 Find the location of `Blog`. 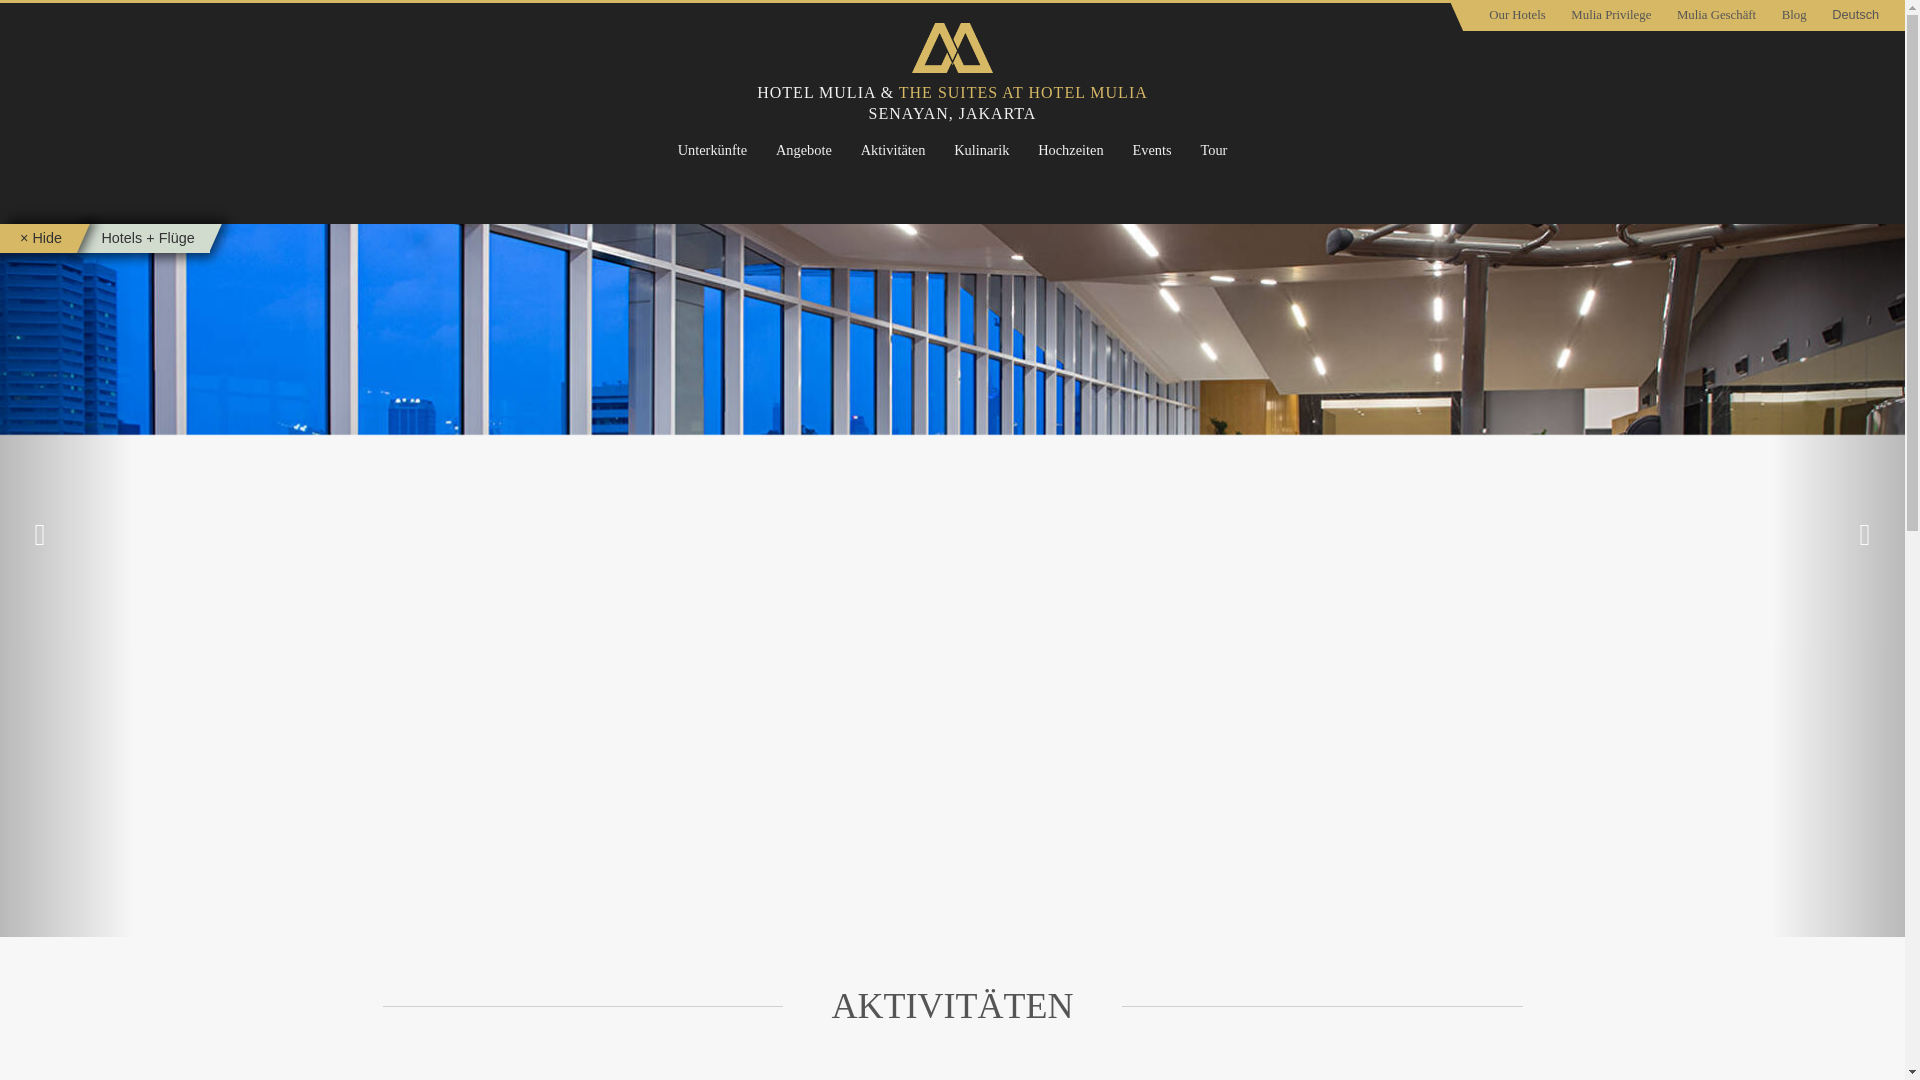

Blog is located at coordinates (1793, 16).